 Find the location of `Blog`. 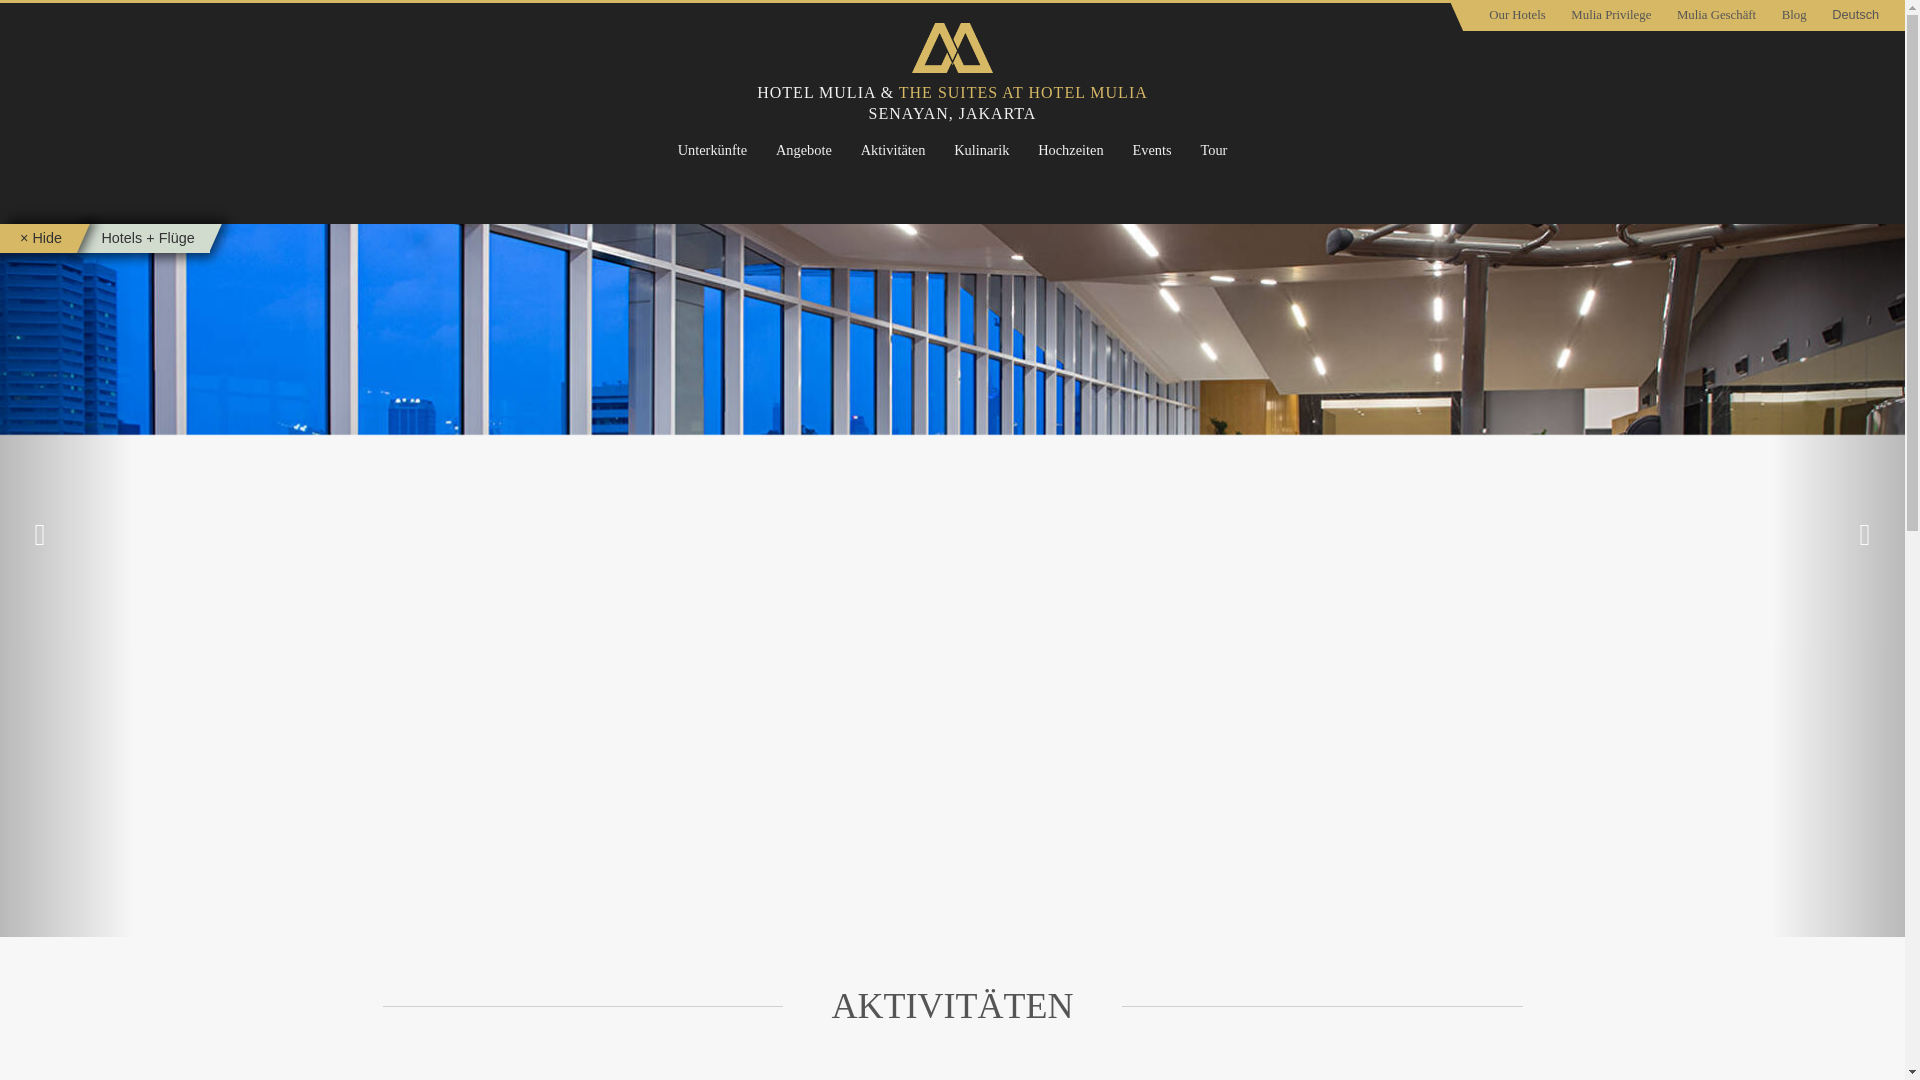

Blog is located at coordinates (1793, 16).